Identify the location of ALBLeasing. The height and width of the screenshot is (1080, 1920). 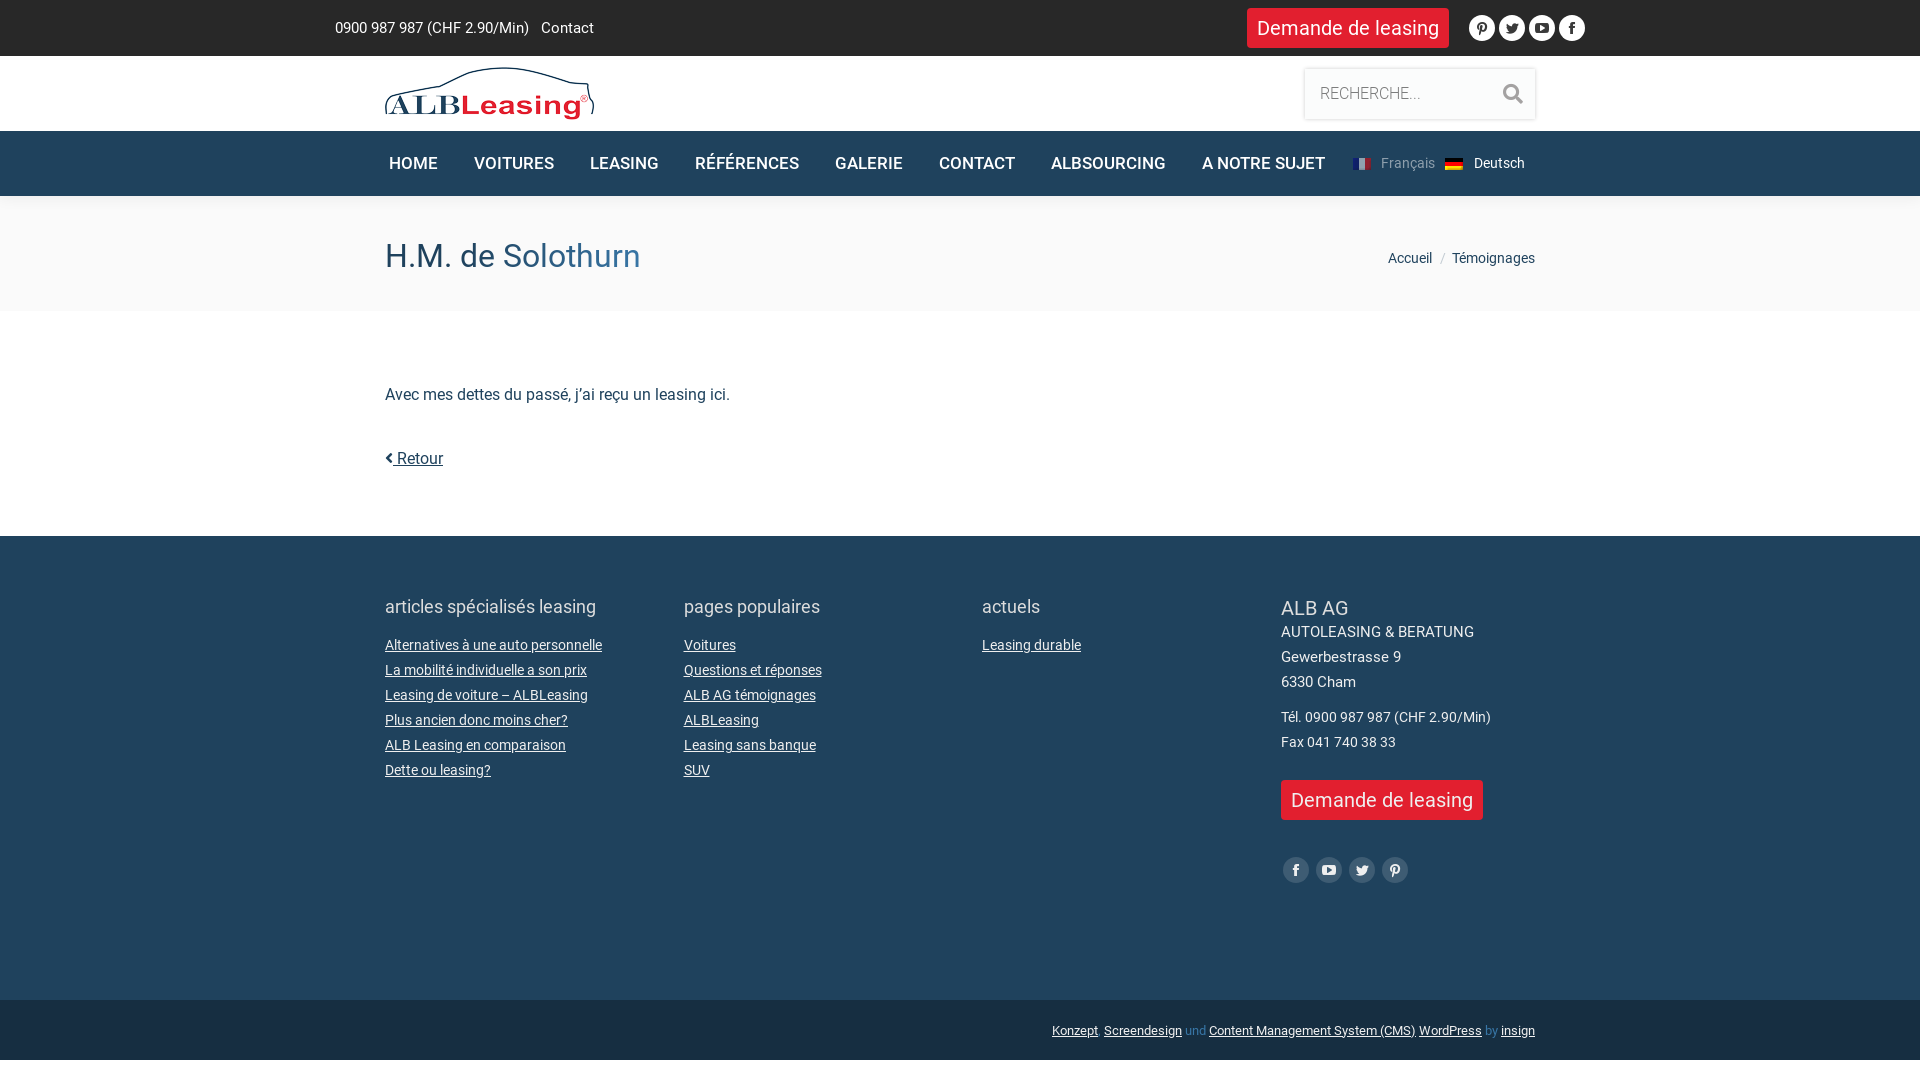
(722, 720).